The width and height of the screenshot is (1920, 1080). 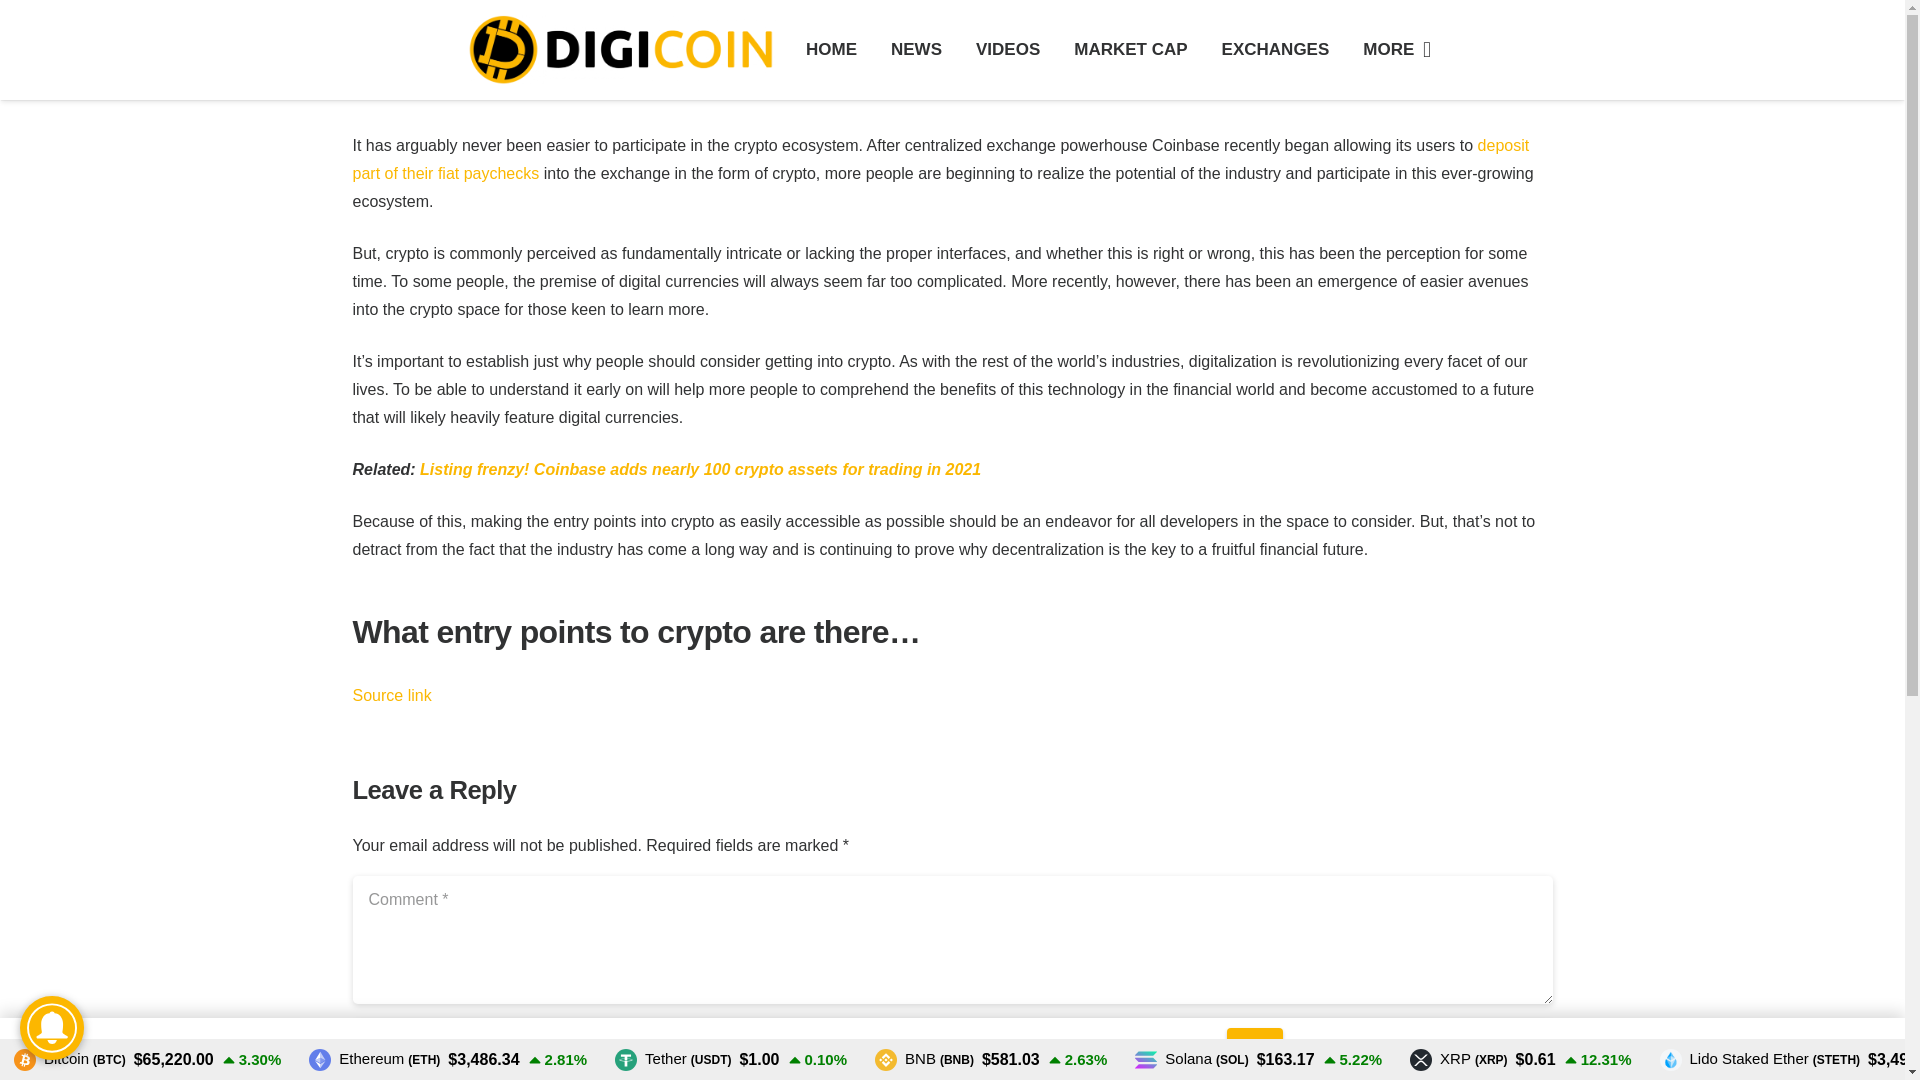 What do you see at coordinates (1396, 50) in the screenshot?
I see `MORE` at bounding box center [1396, 50].